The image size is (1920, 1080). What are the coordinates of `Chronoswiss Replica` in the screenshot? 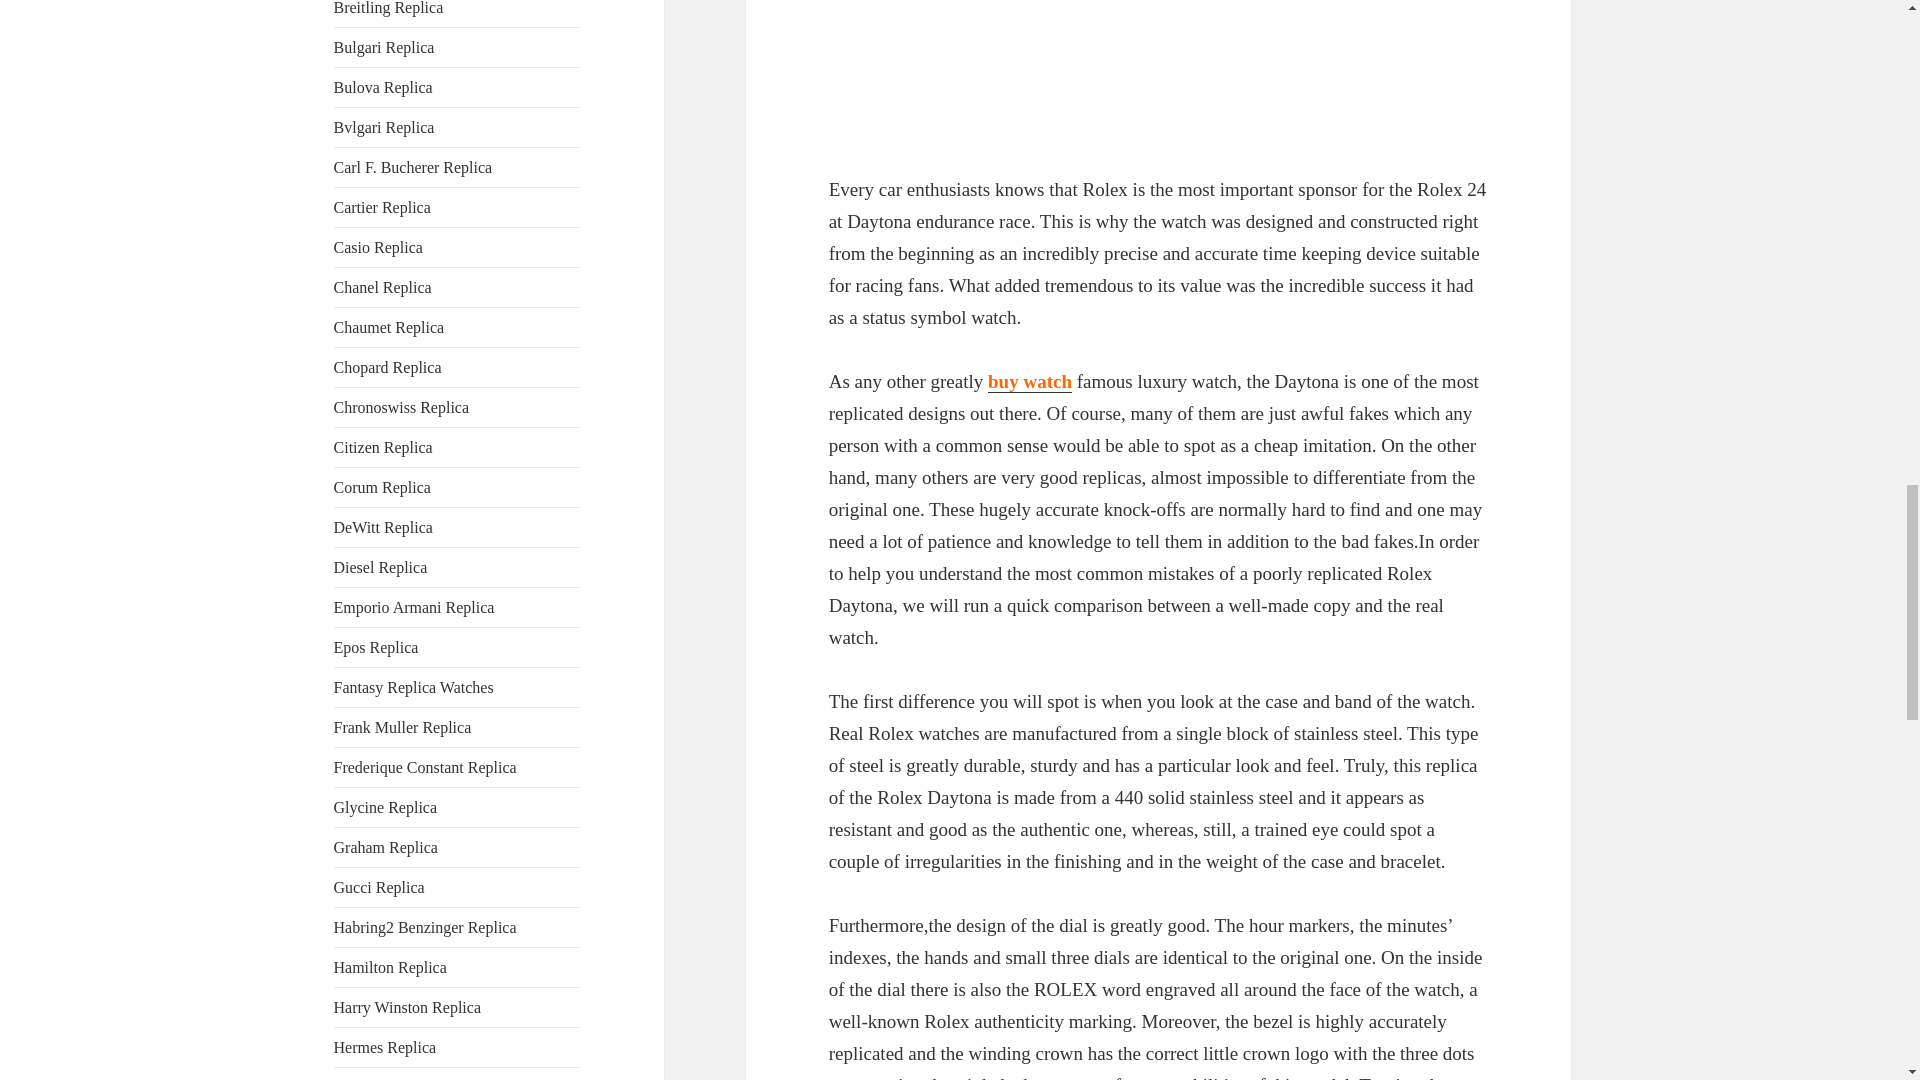 It's located at (402, 406).